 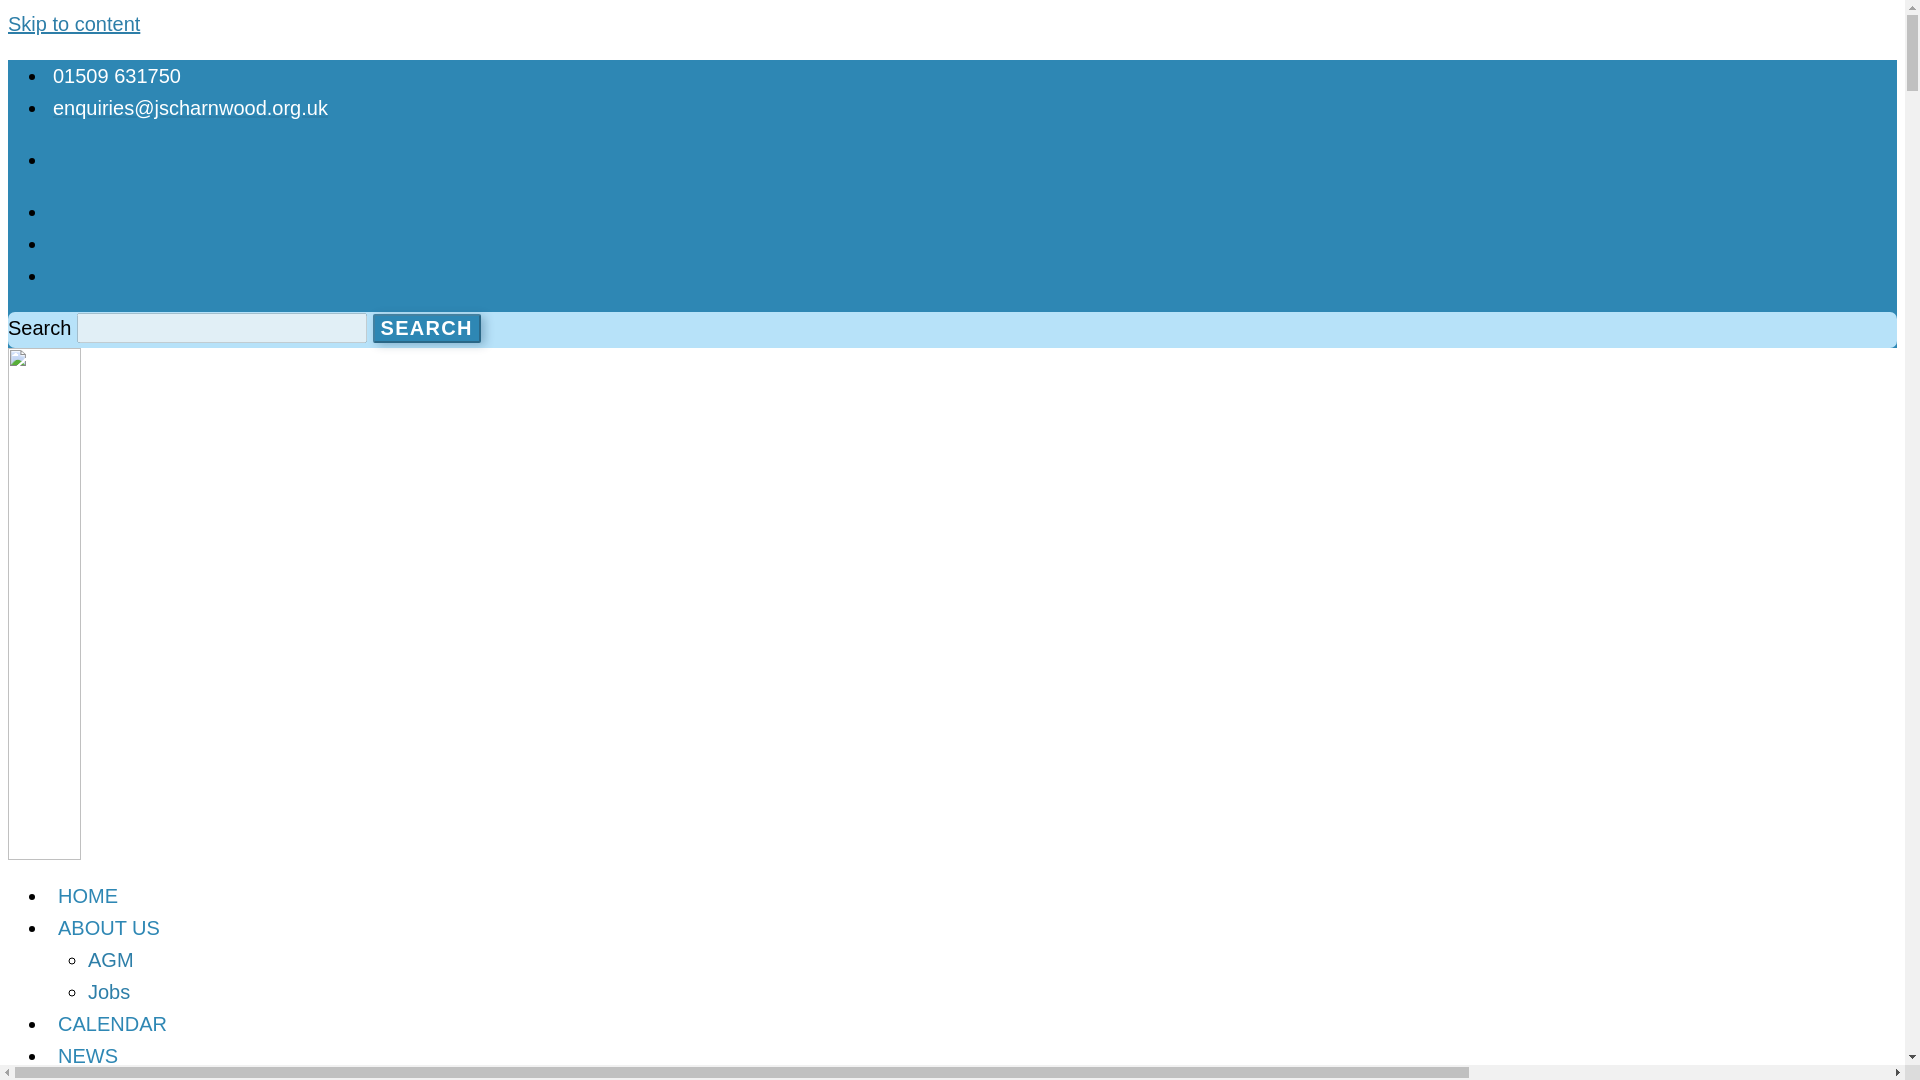 I want to click on AGM, so click(x=111, y=960).